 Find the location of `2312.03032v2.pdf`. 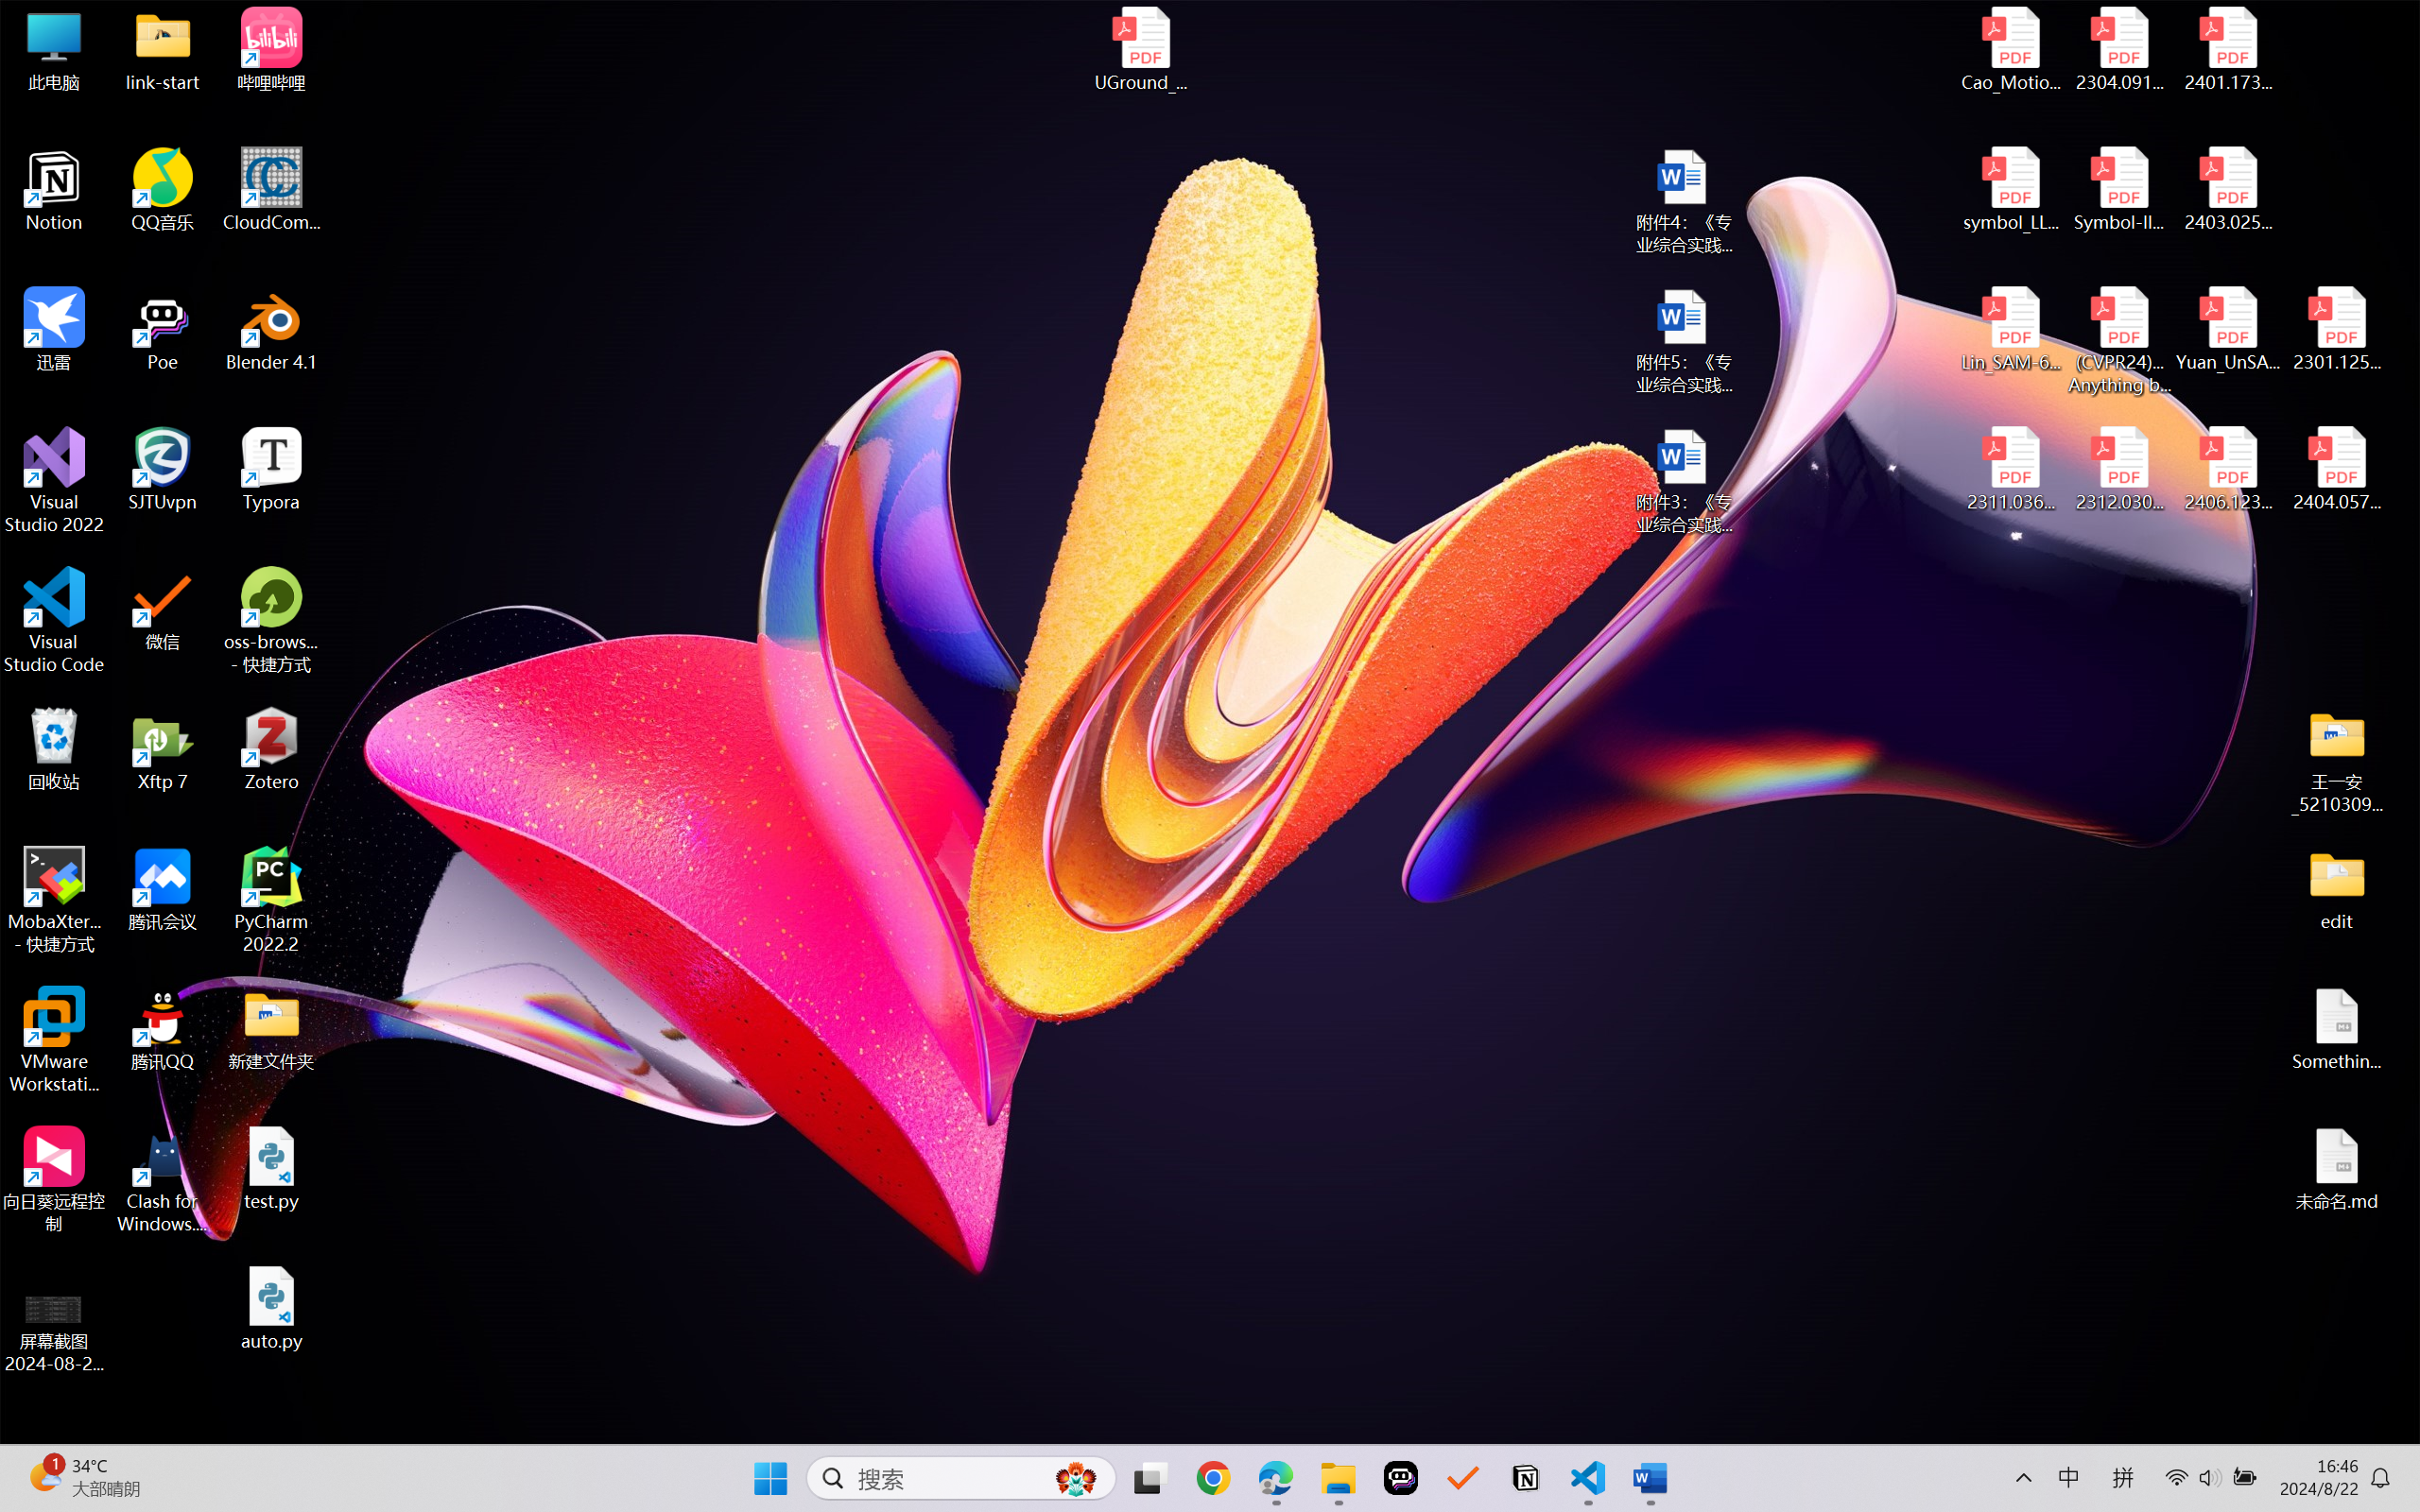

2312.03032v2.pdf is located at coordinates (2119, 470).